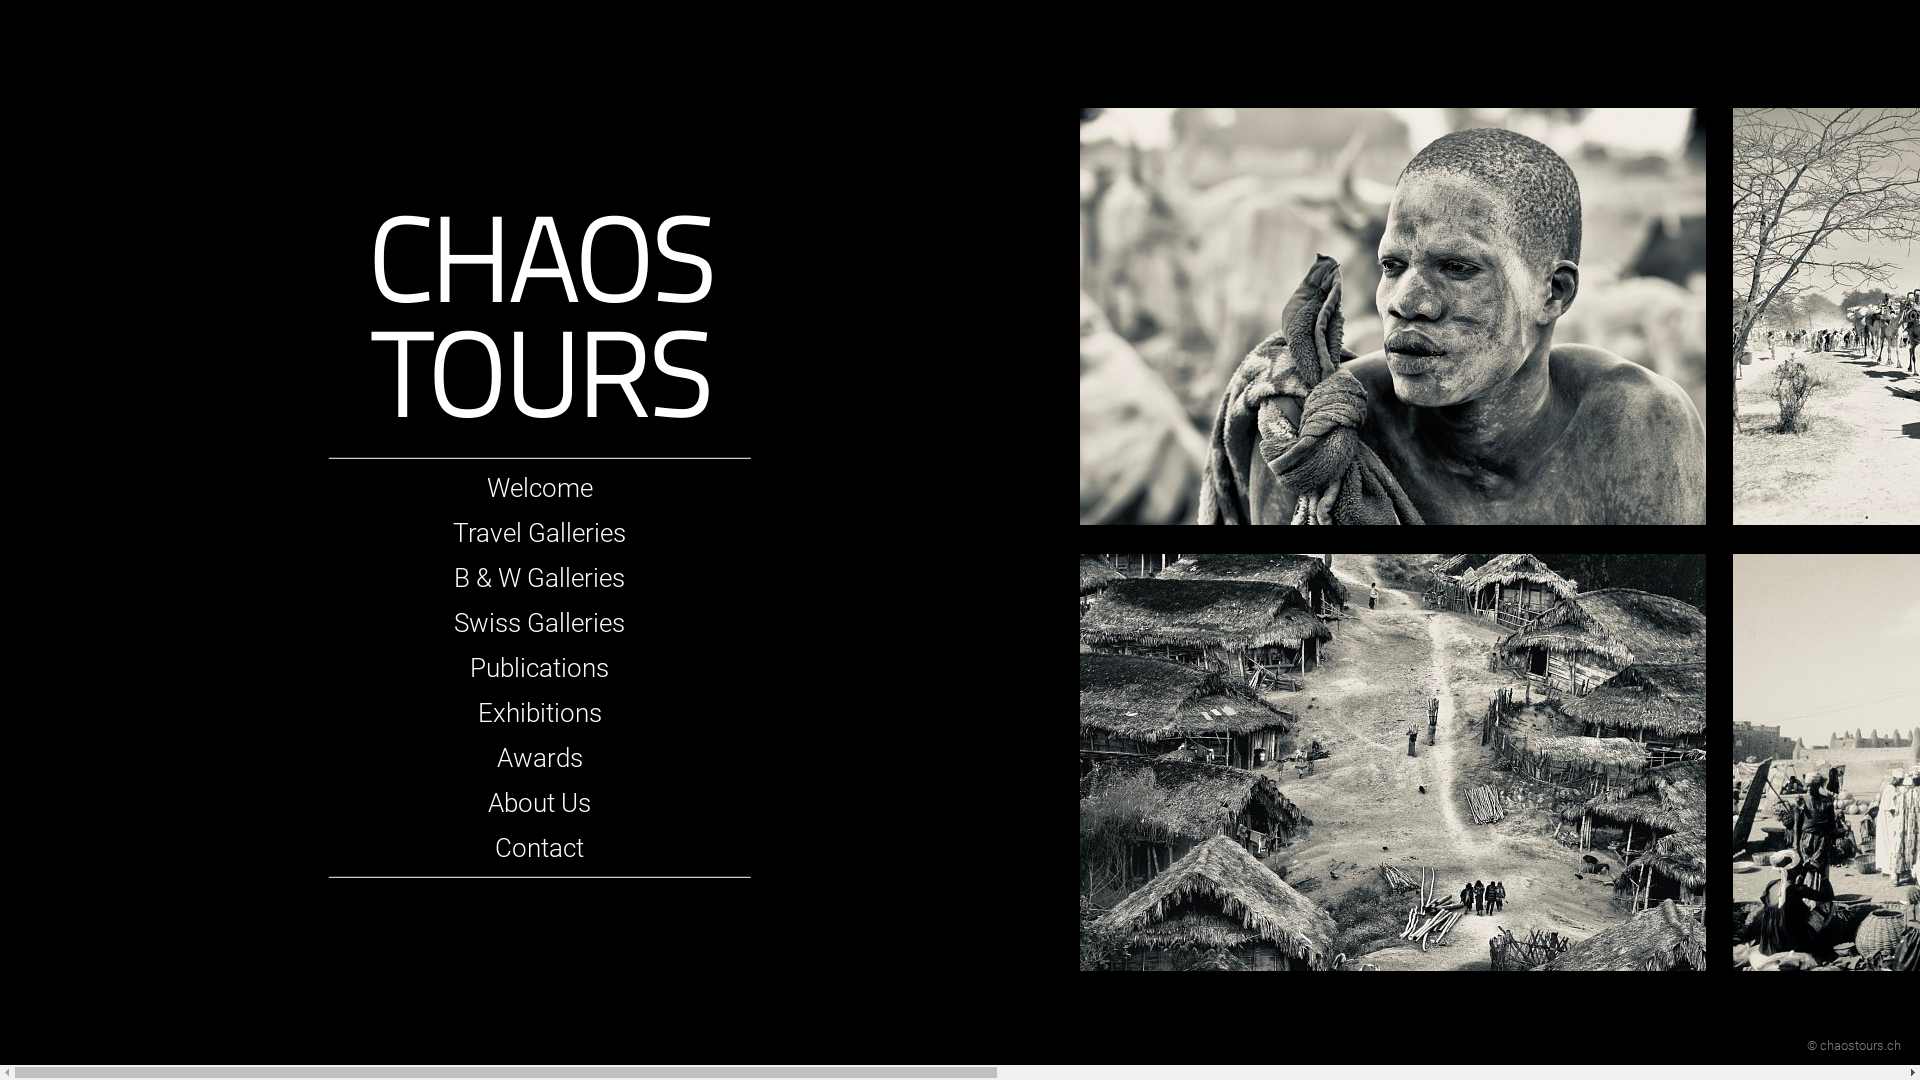 The height and width of the screenshot is (1080, 1920). I want to click on Welcome, so click(540, 488).